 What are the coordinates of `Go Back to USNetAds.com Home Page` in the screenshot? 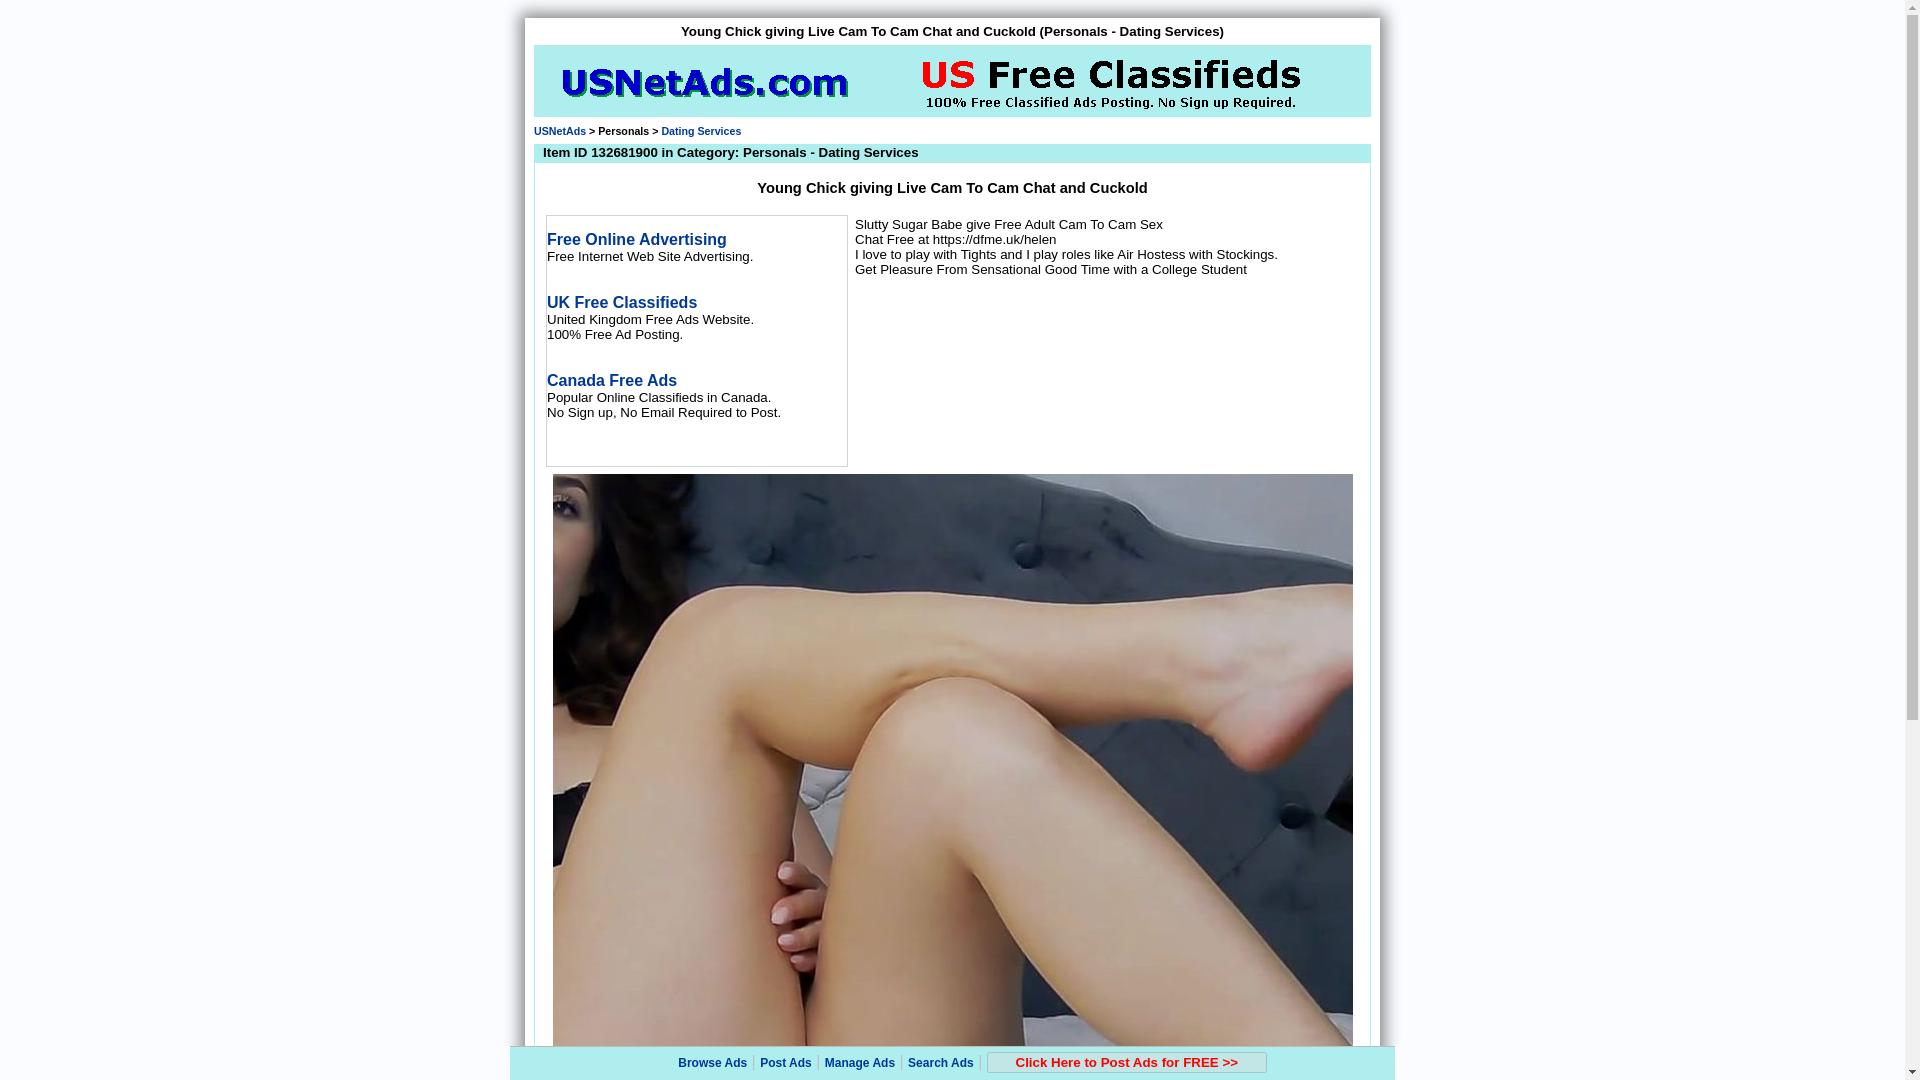 It's located at (559, 131).